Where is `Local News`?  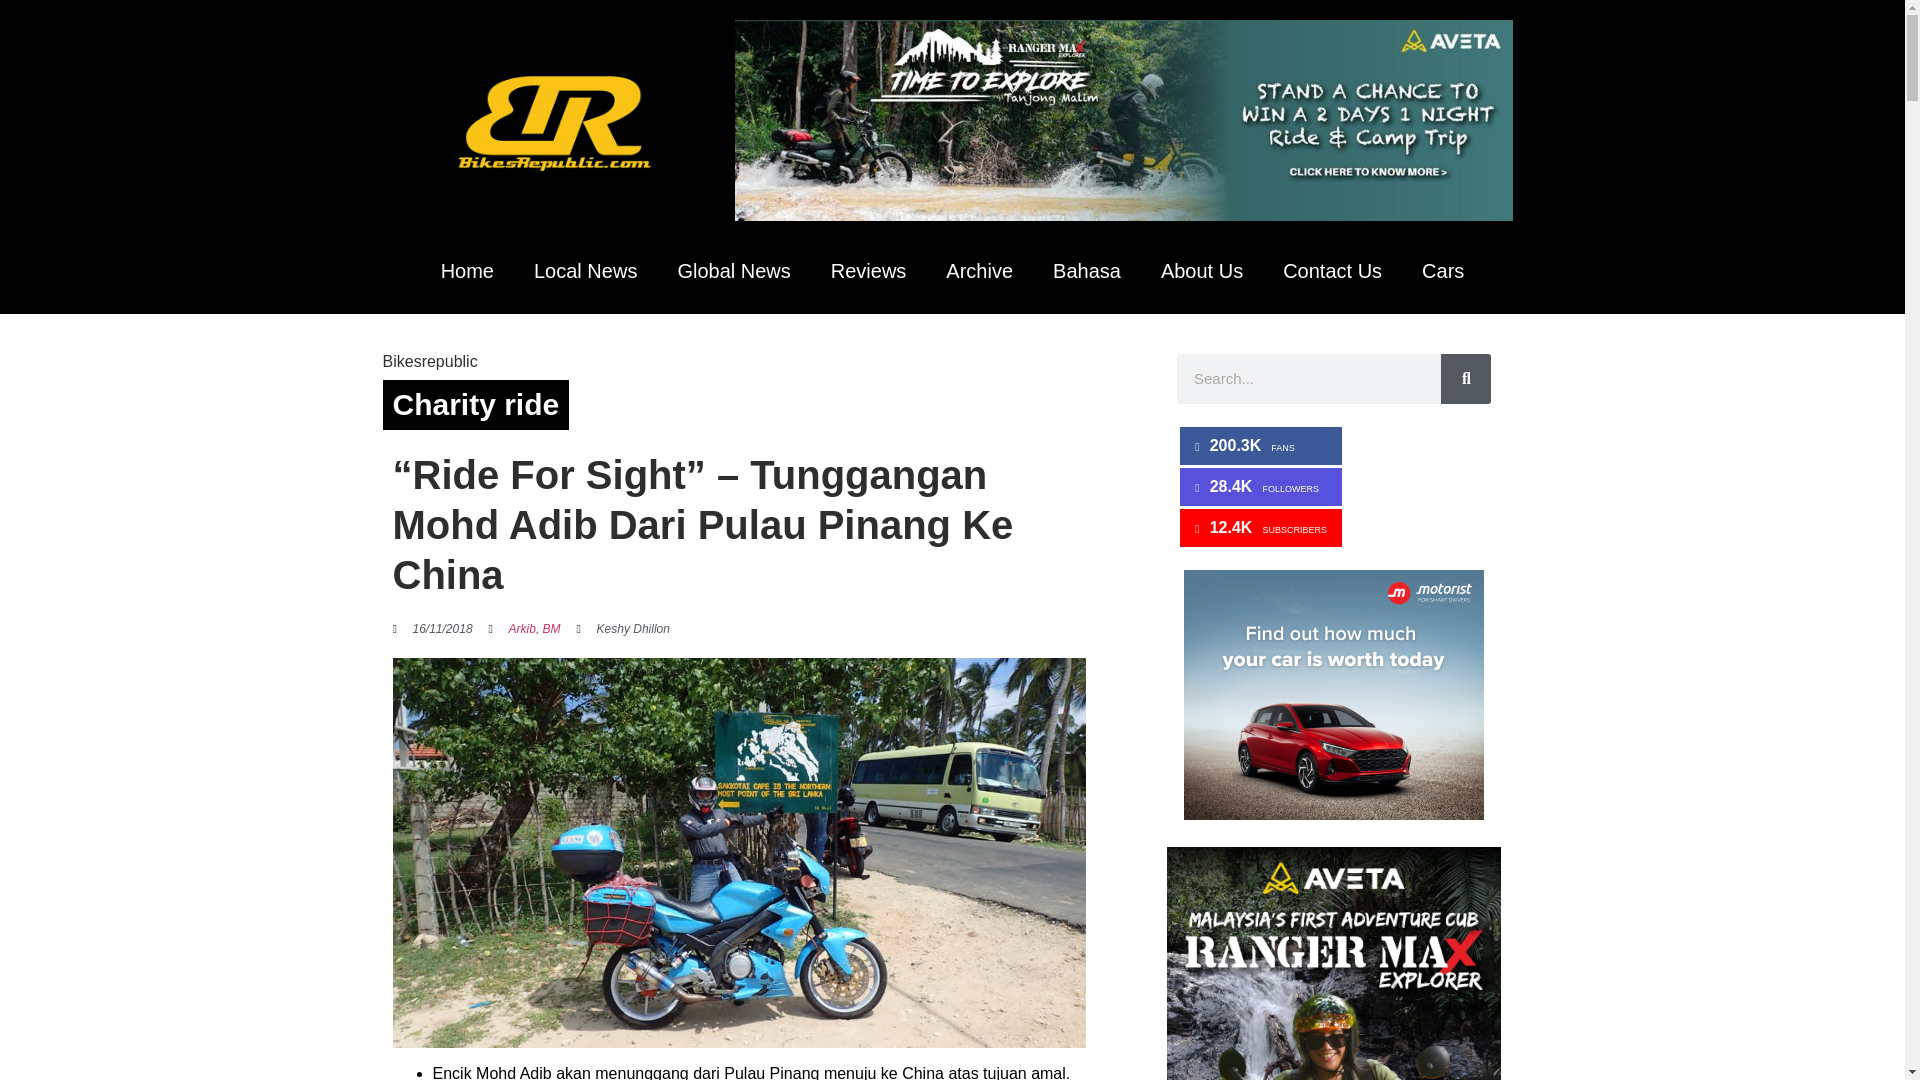 Local News is located at coordinates (585, 270).